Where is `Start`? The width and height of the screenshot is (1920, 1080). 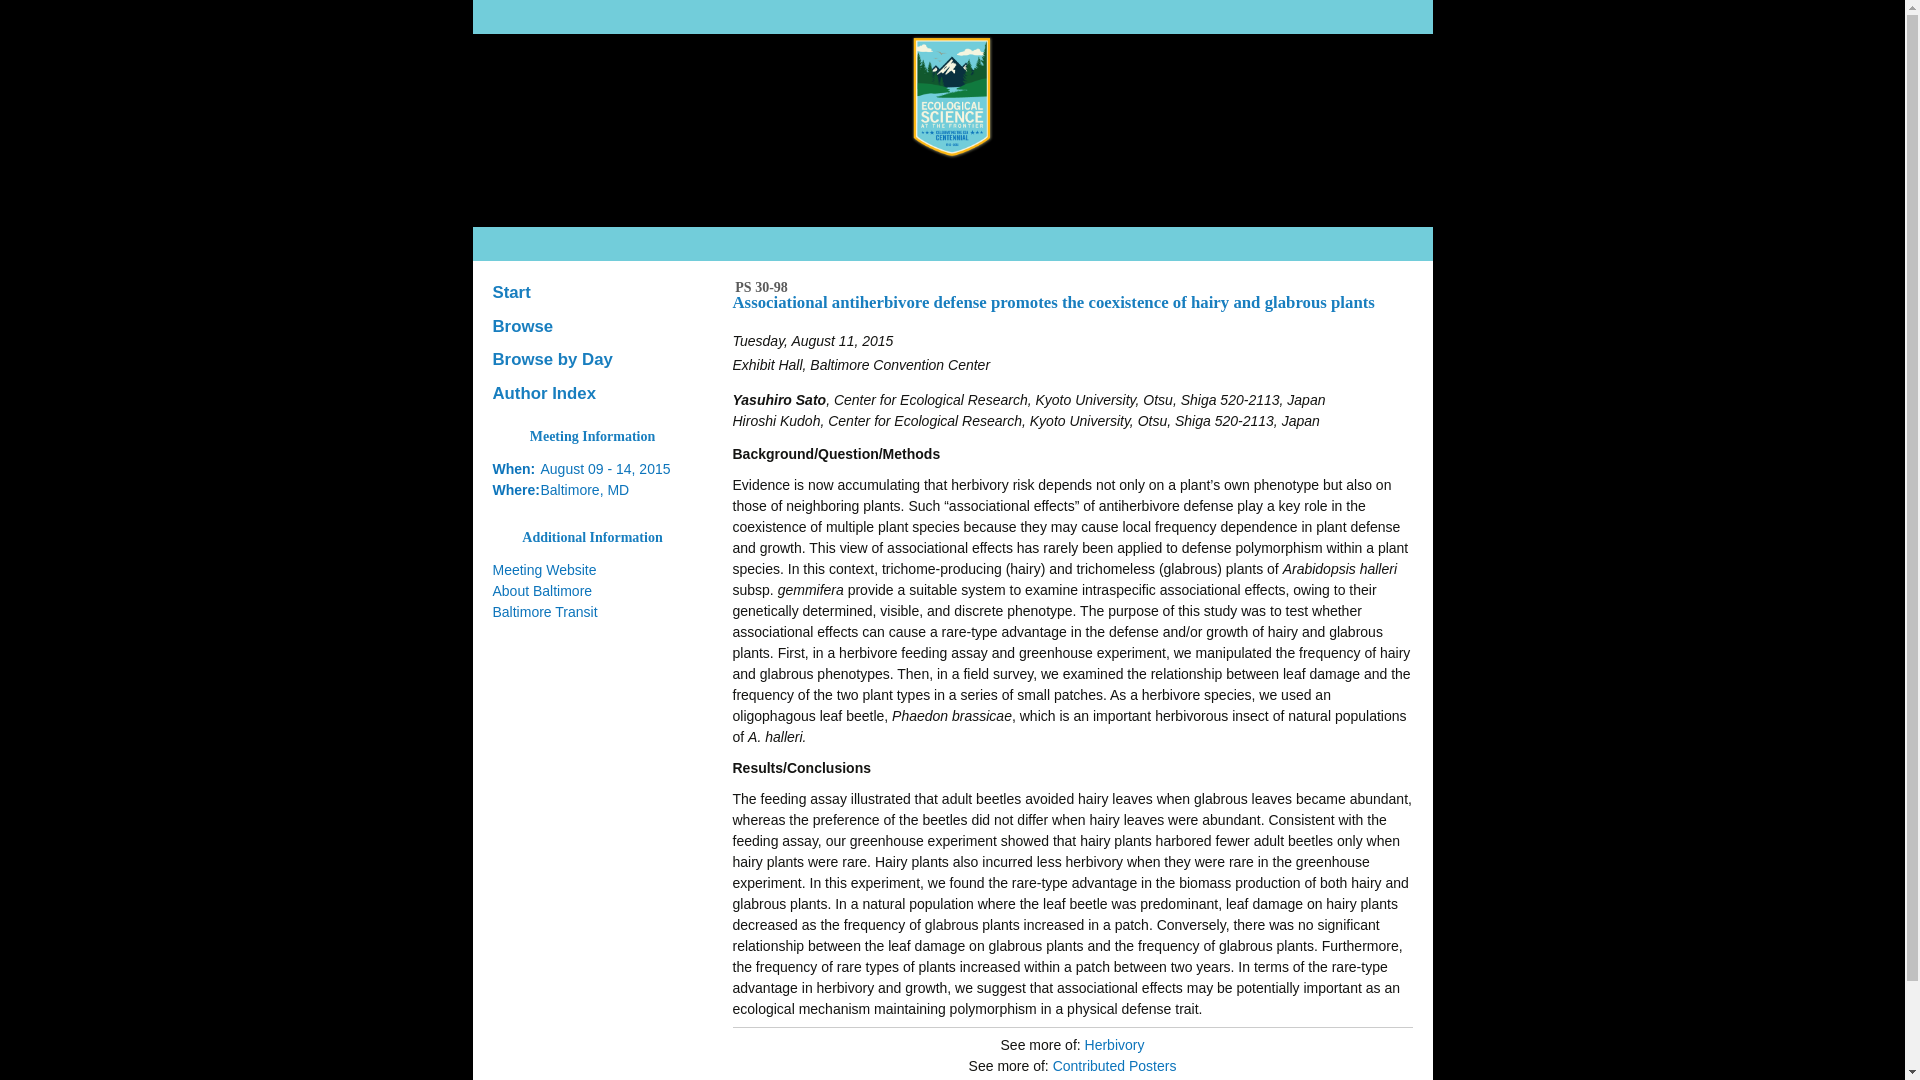 Start is located at coordinates (592, 292).